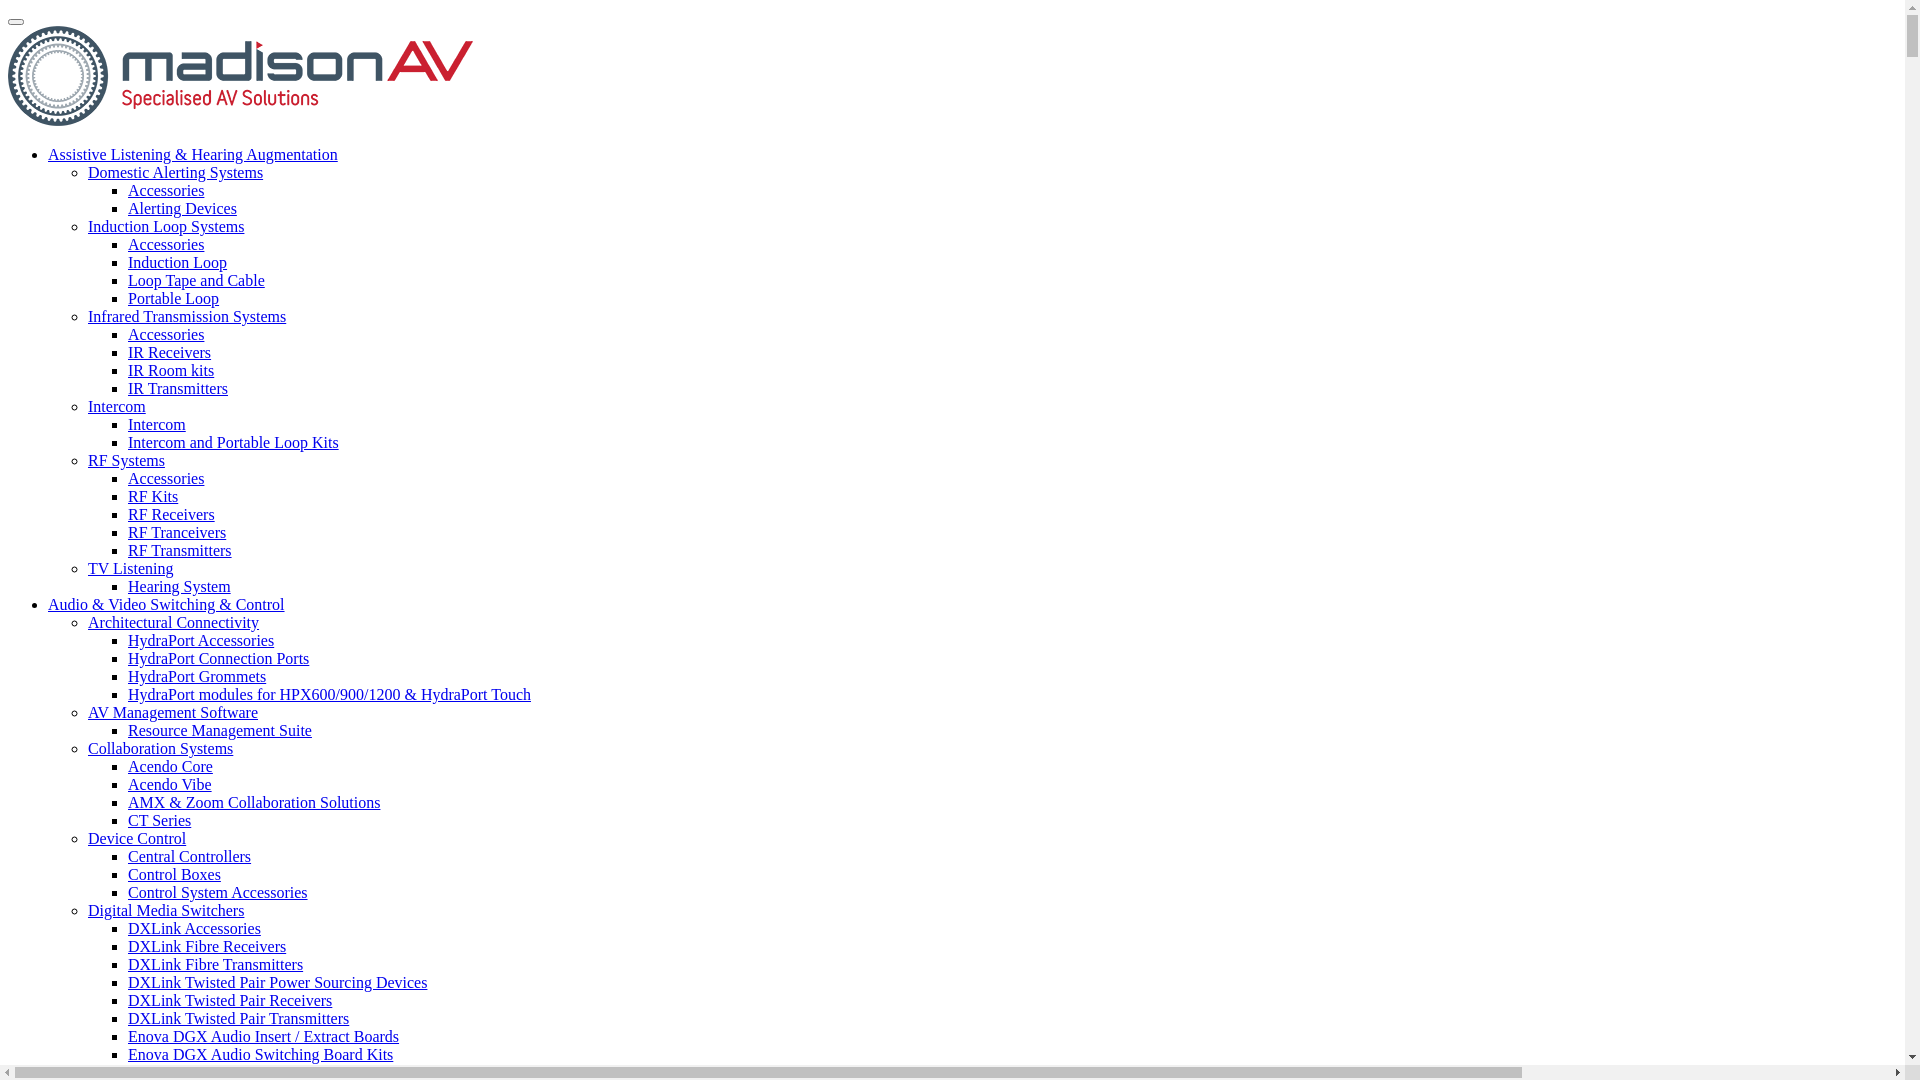 The height and width of the screenshot is (1080, 1920). I want to click on Induction Loop, so click(178, 262).